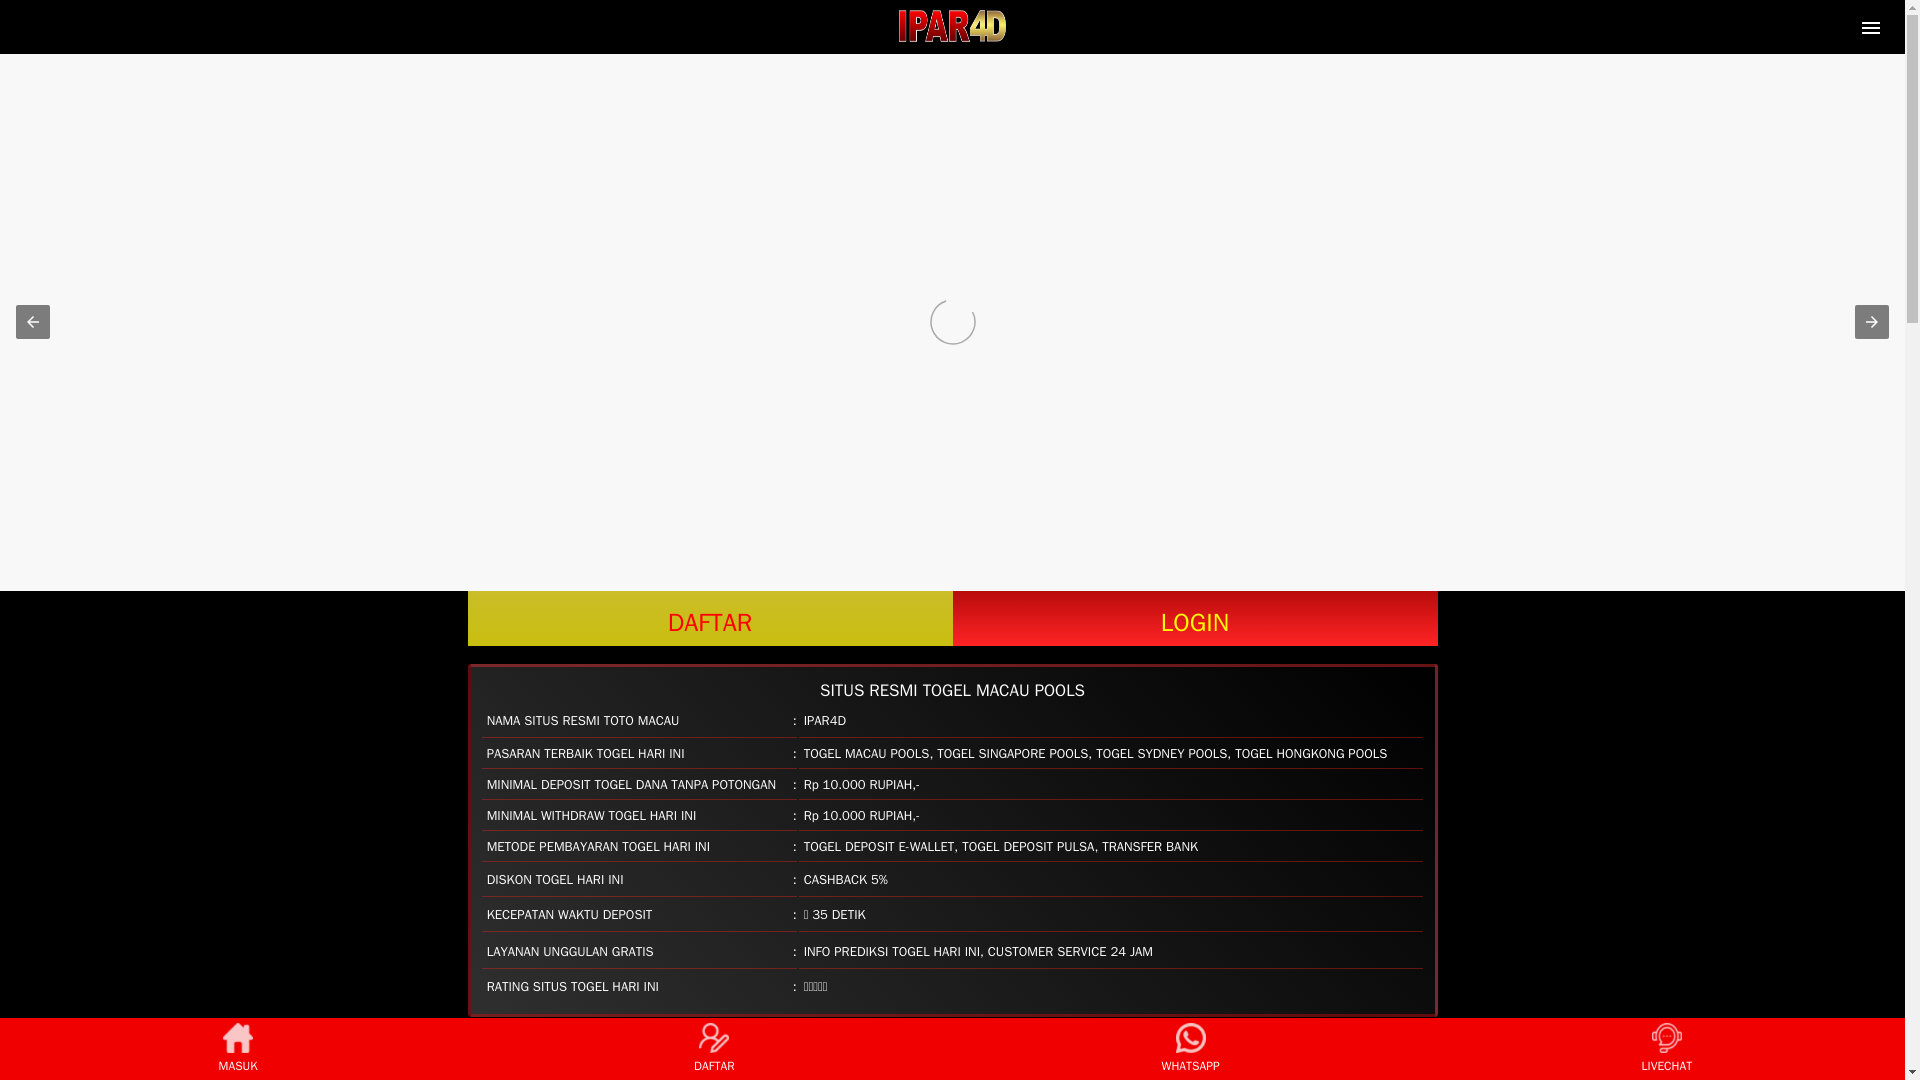 This screenshot has width=1920, height=1080. I want to click on LIVECHAT, so click(1666, 1048).